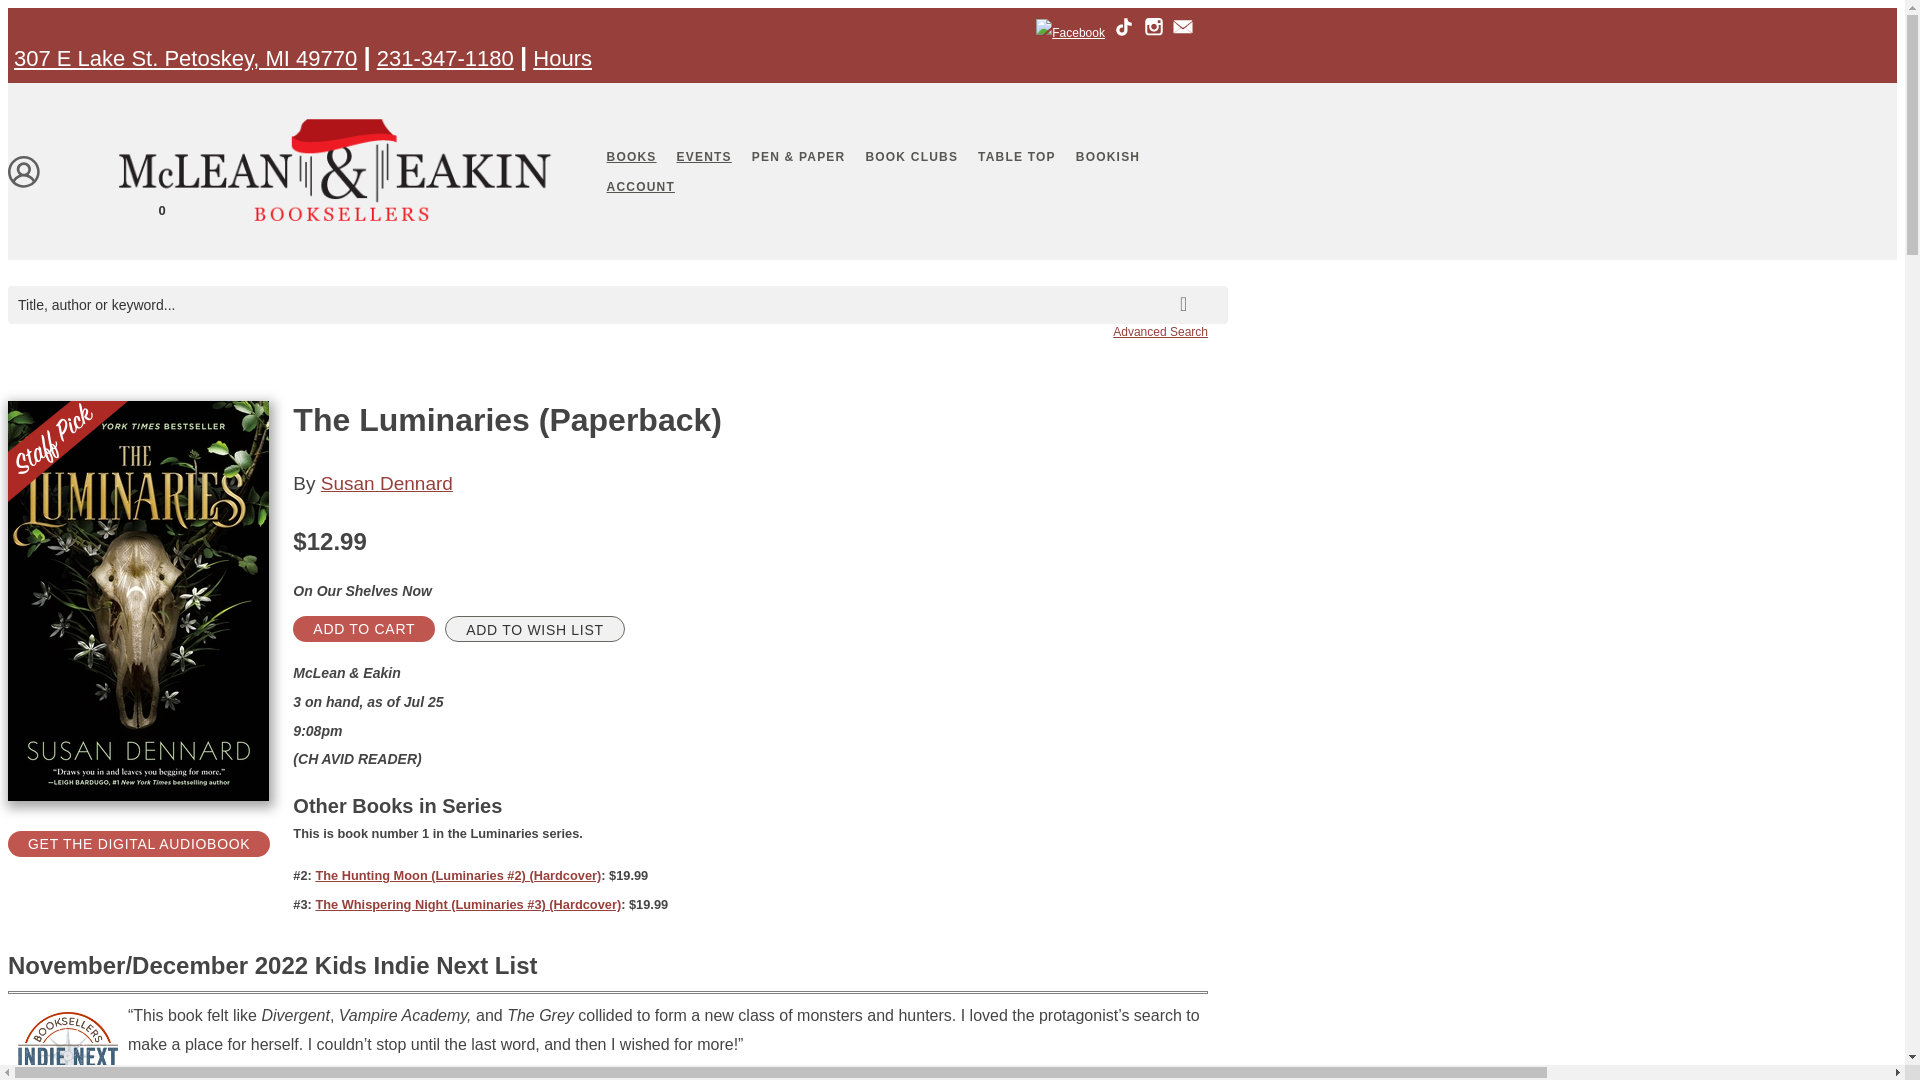 The height and width of the screenshot is (1080, 1920). I want to click on TABLE TOP, so click(1016, 156).